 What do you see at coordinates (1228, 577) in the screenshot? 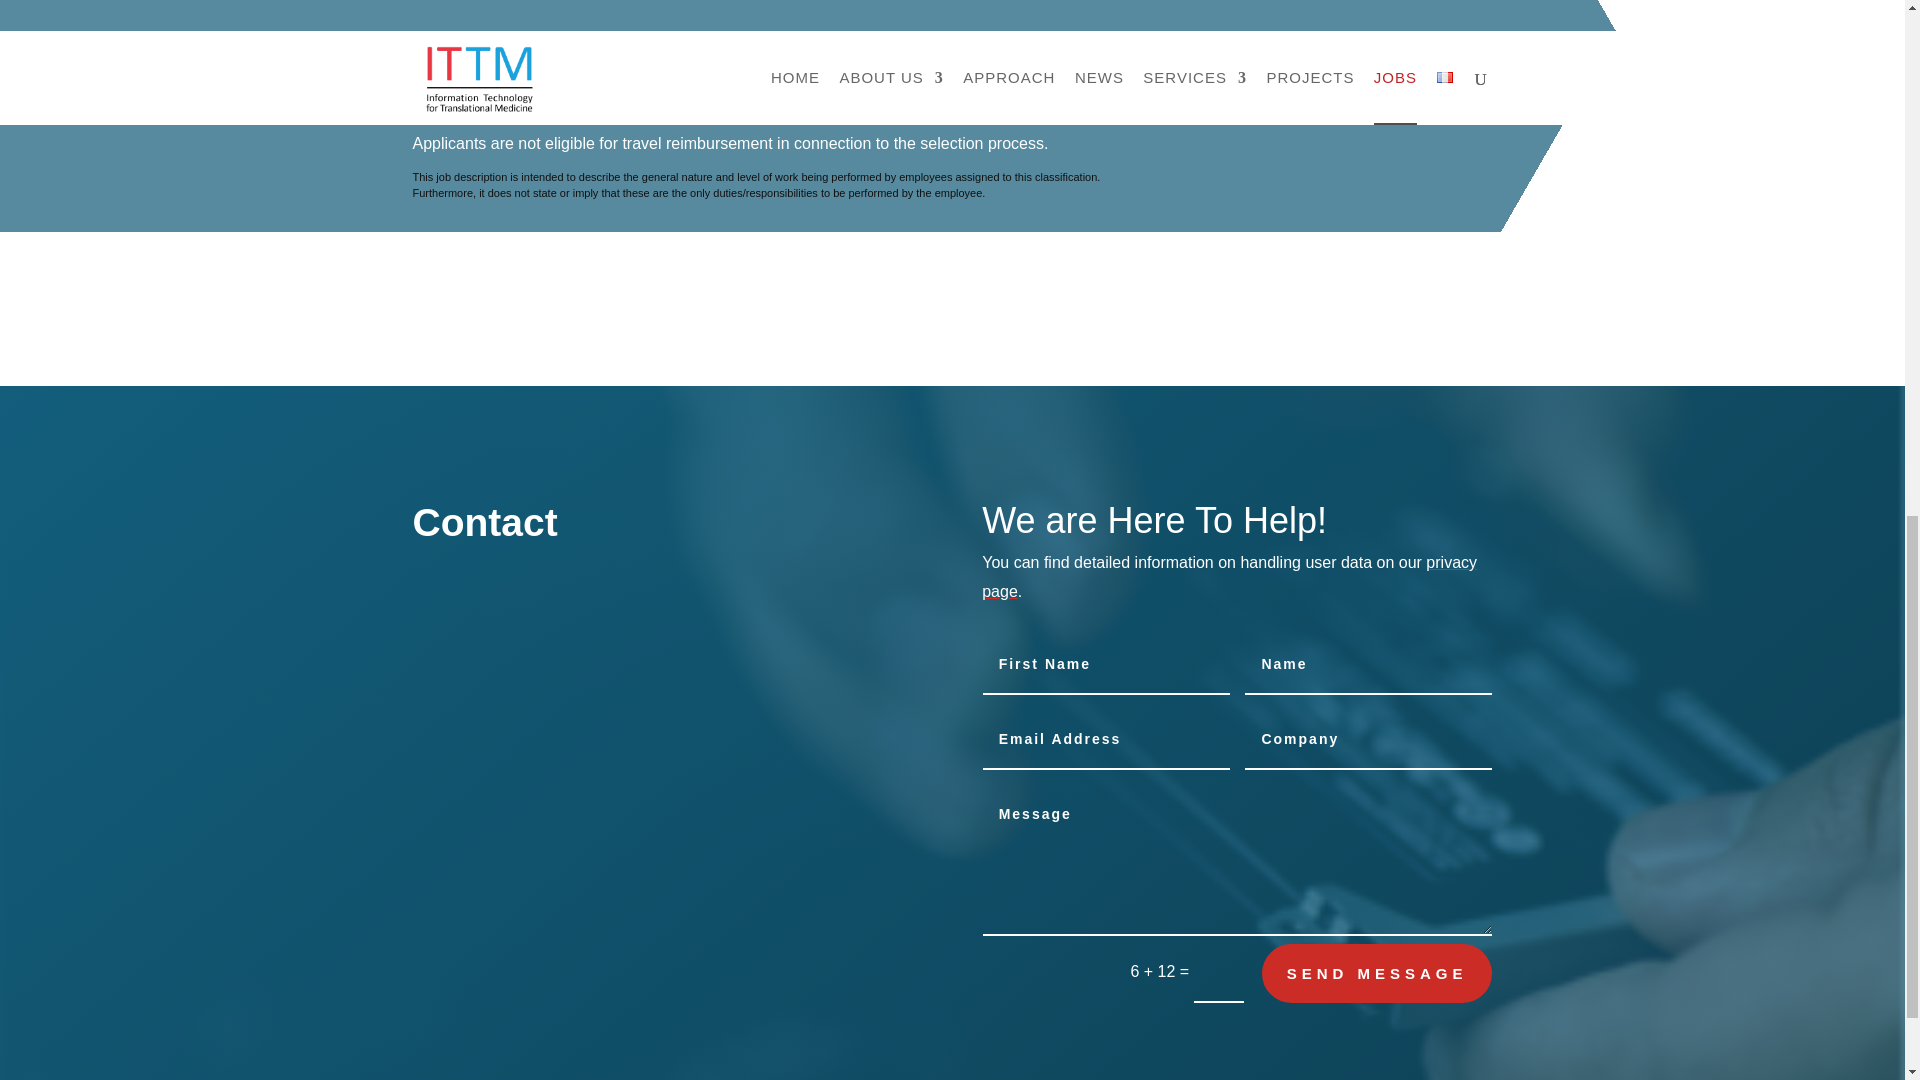
I see `privacy settings` at bounding box center [1228, 577].